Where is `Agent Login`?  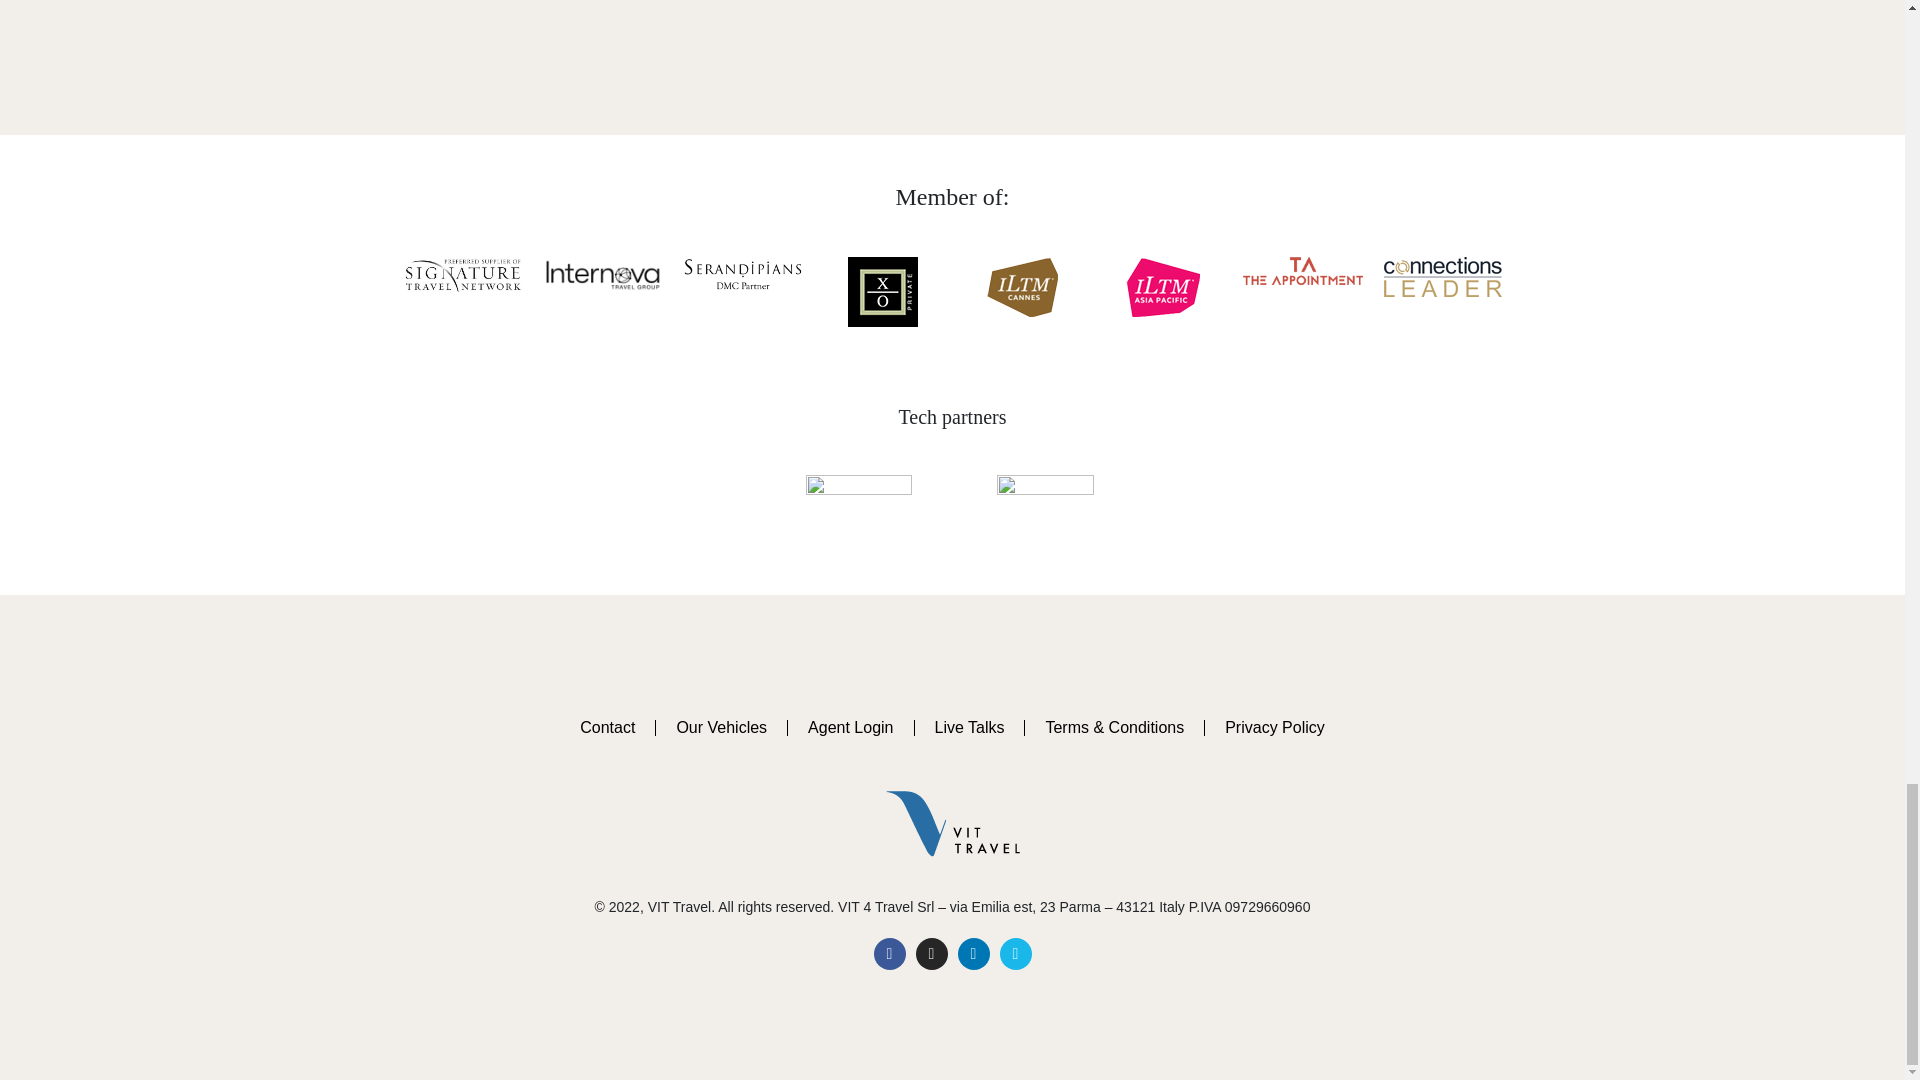 Agent Login is located at coordinates (850, 728).